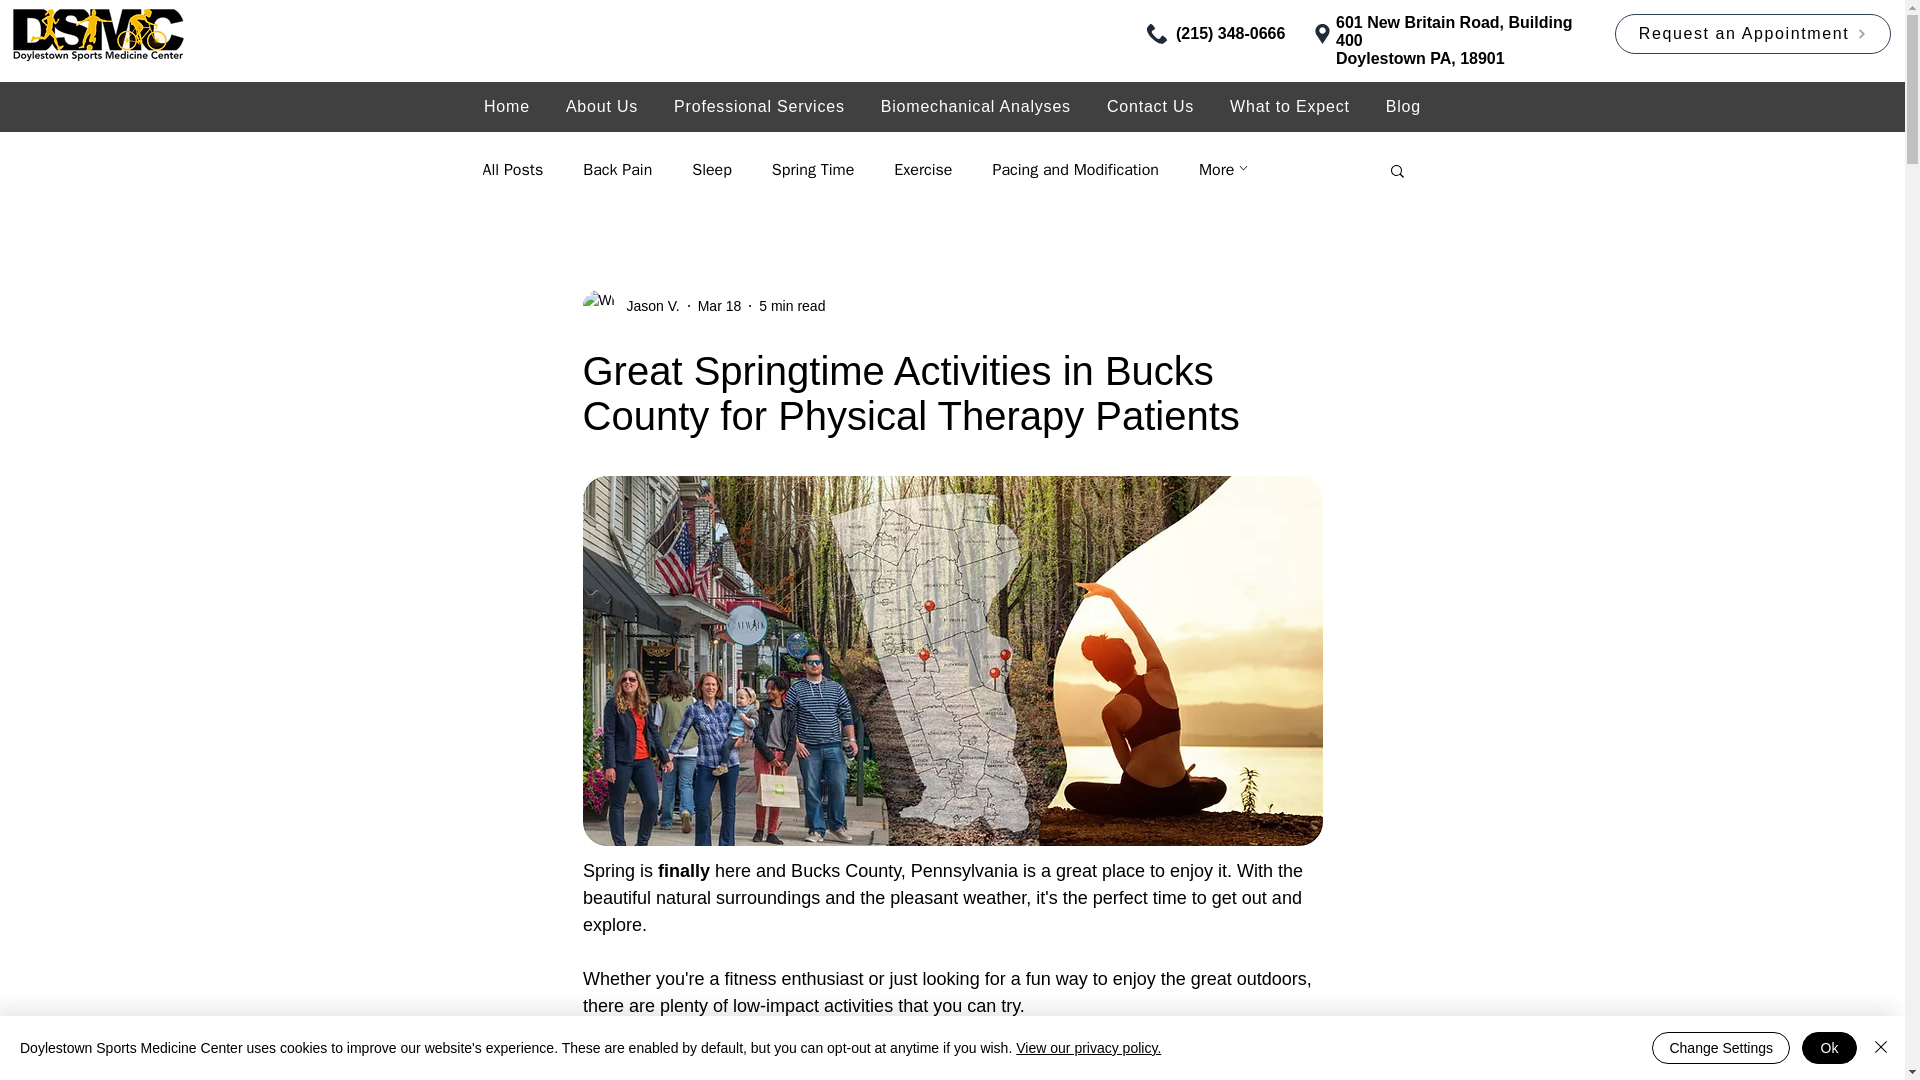 This screenshot has height=1080, width=1920. What do you see at coordinates (1402, 106) in the screenshot?
I see `Blog` at bounding box center [1402, 106].